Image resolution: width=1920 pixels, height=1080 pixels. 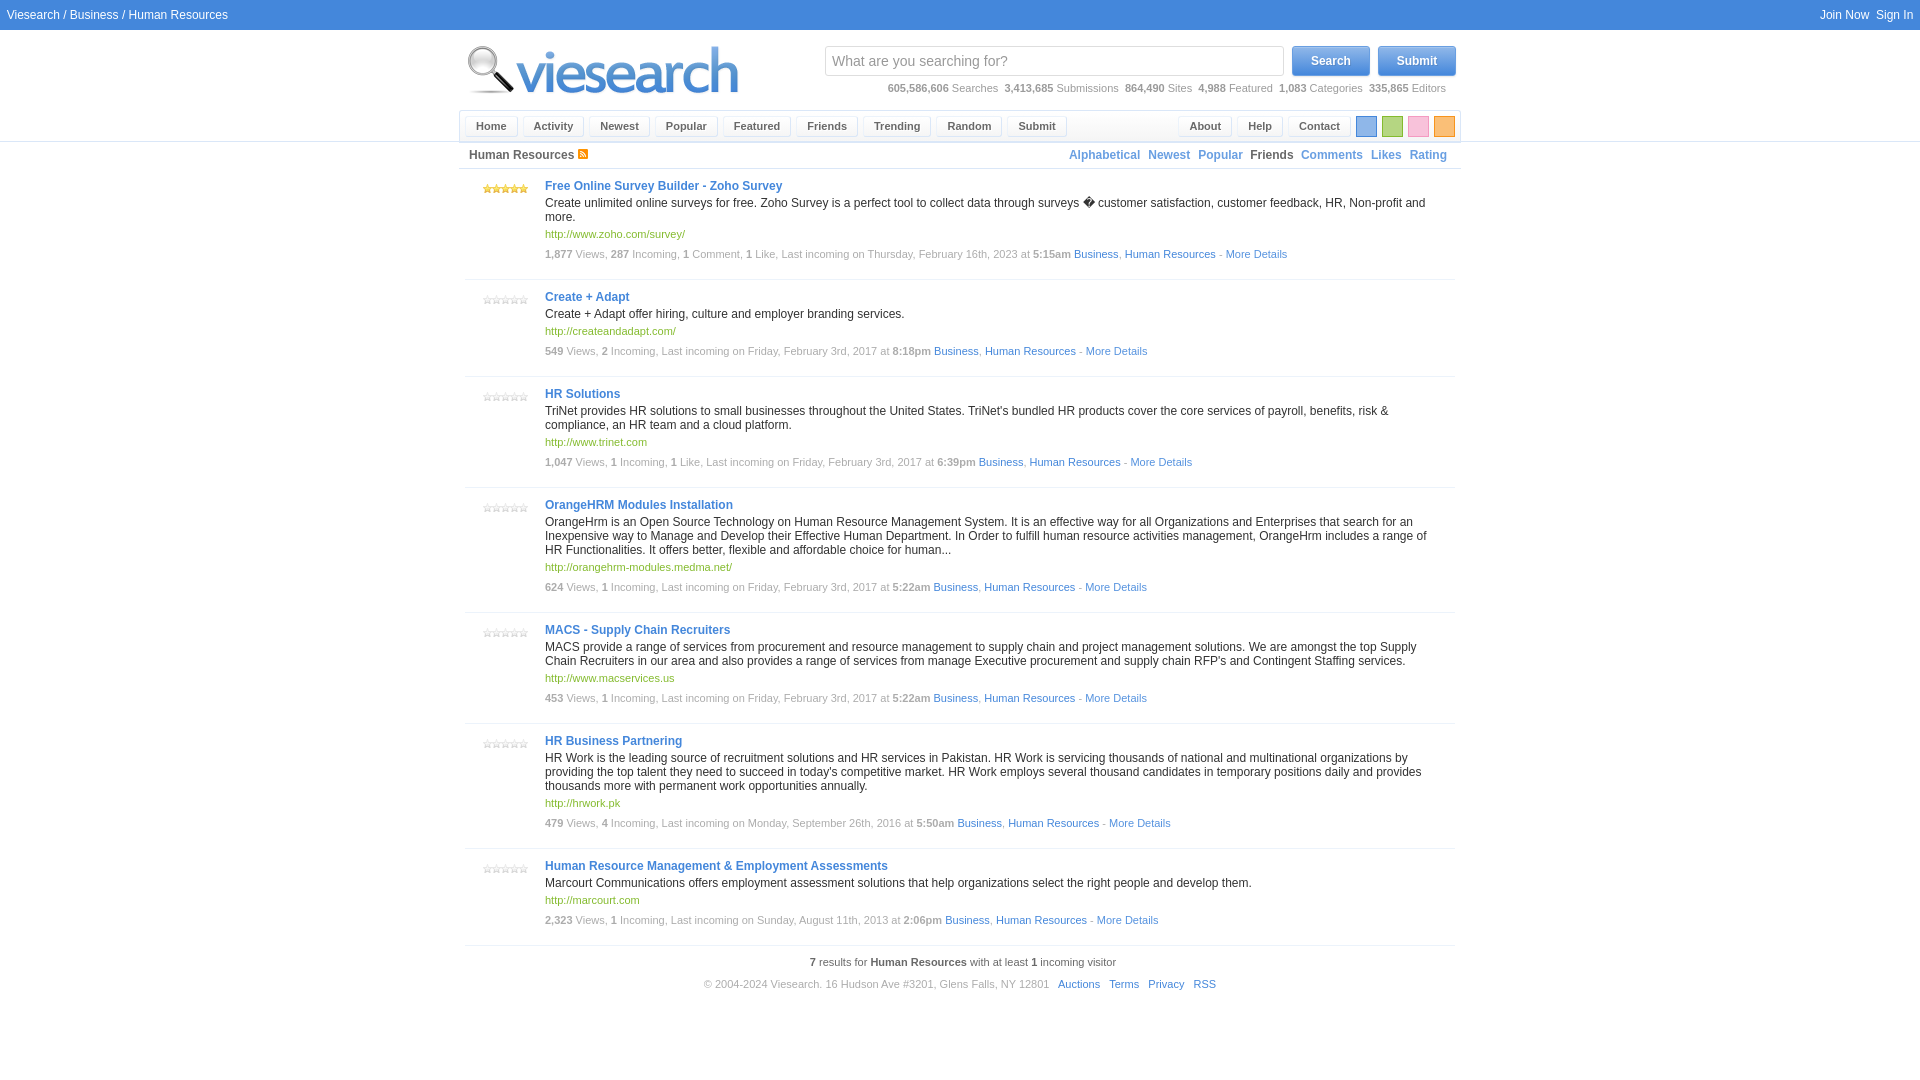 I want to click on Business, so click(x=1096, y=254).